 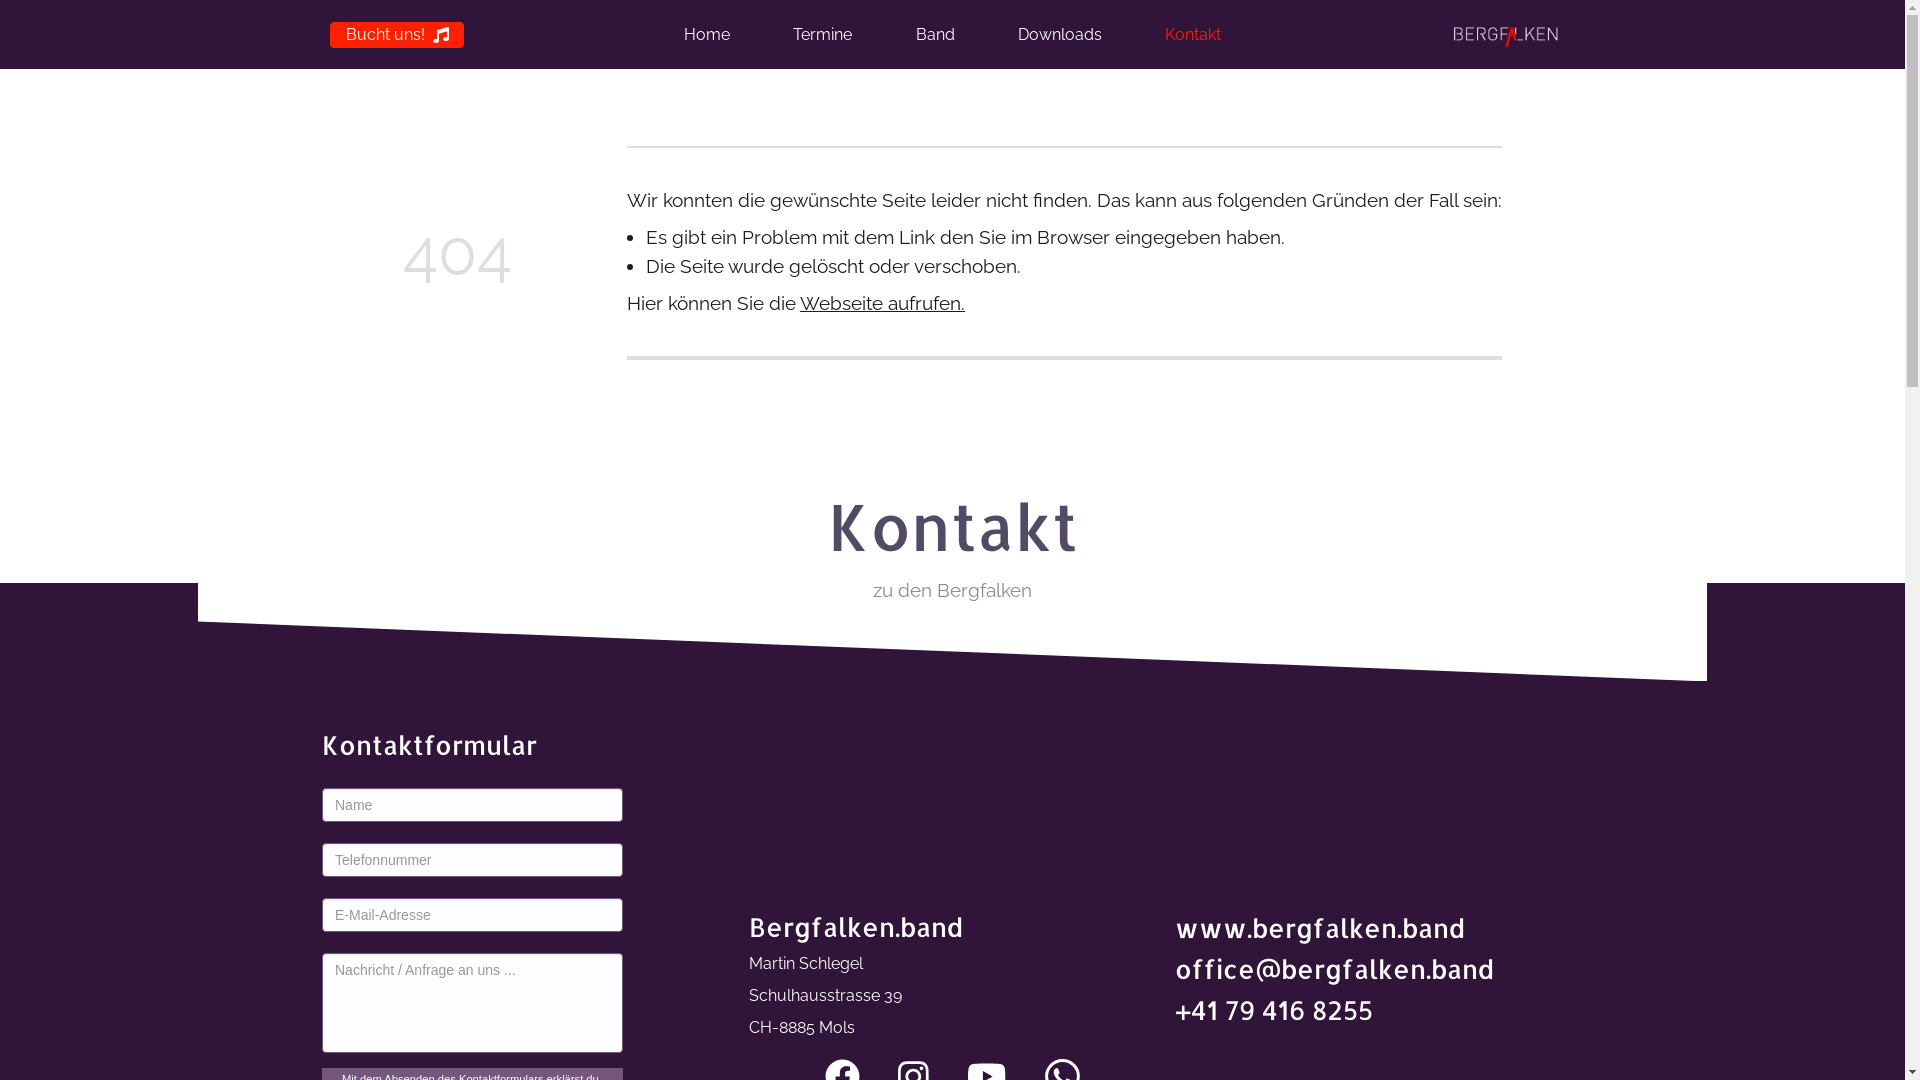 What do you see at coordinates (1060, 35) in the screenshot?
I see `Downloads` at bounding box center [1060, 35].